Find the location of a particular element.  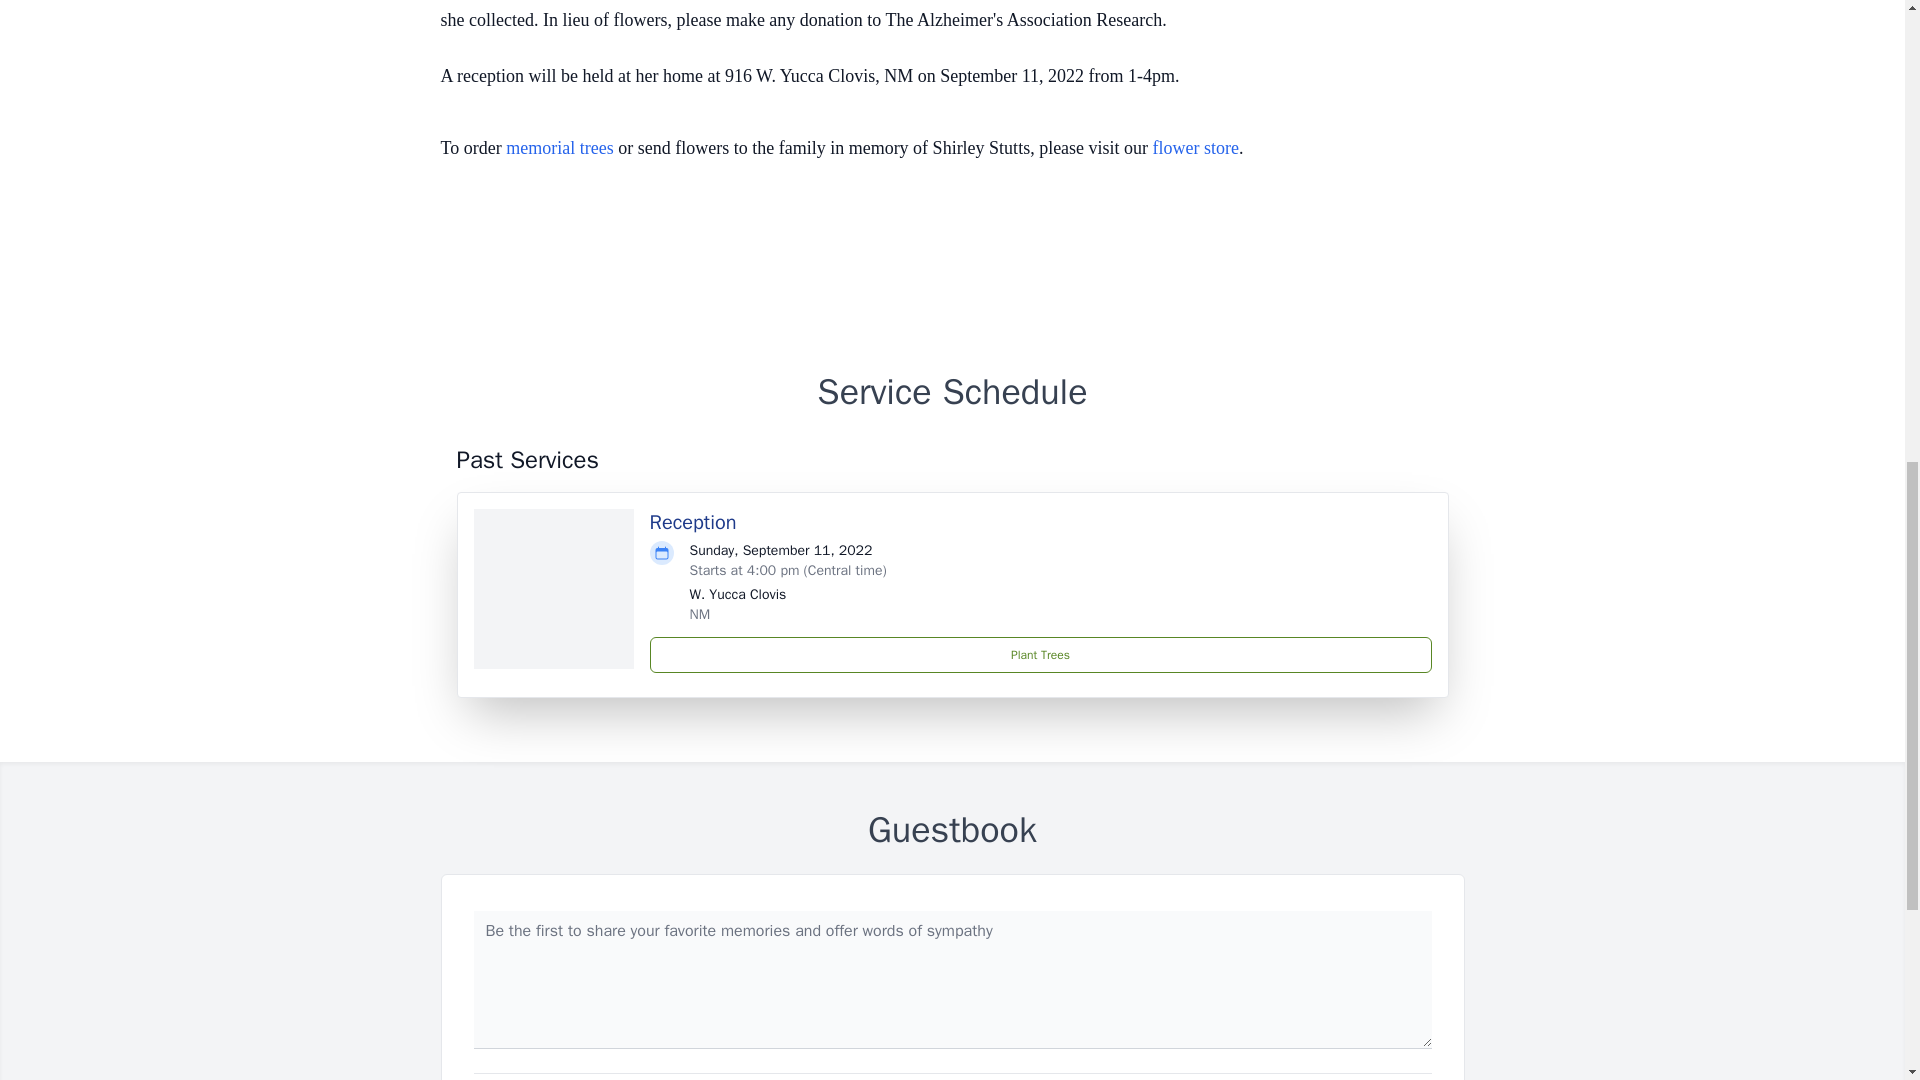

Plant Trees is located at coordinates (1041, 654).